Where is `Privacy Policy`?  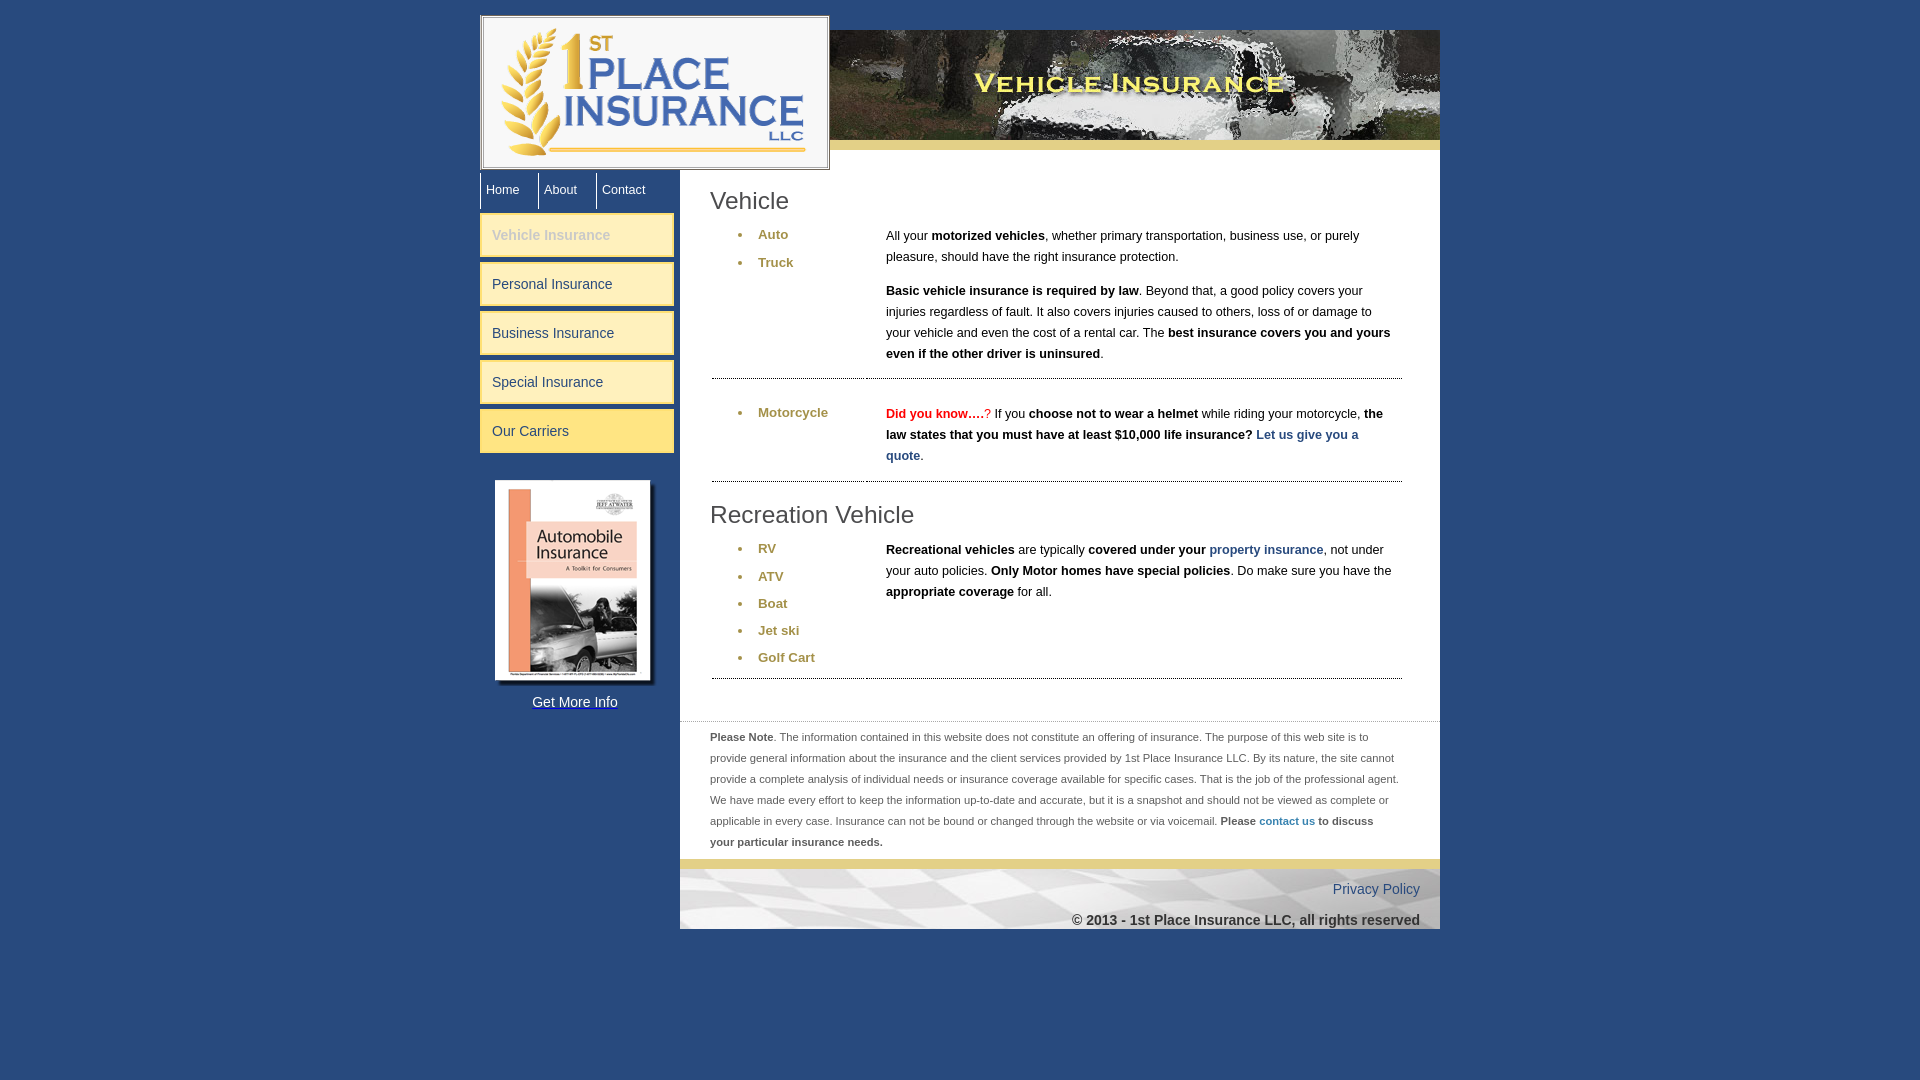
Privacy Policy is located at coordinates (1376, 889).